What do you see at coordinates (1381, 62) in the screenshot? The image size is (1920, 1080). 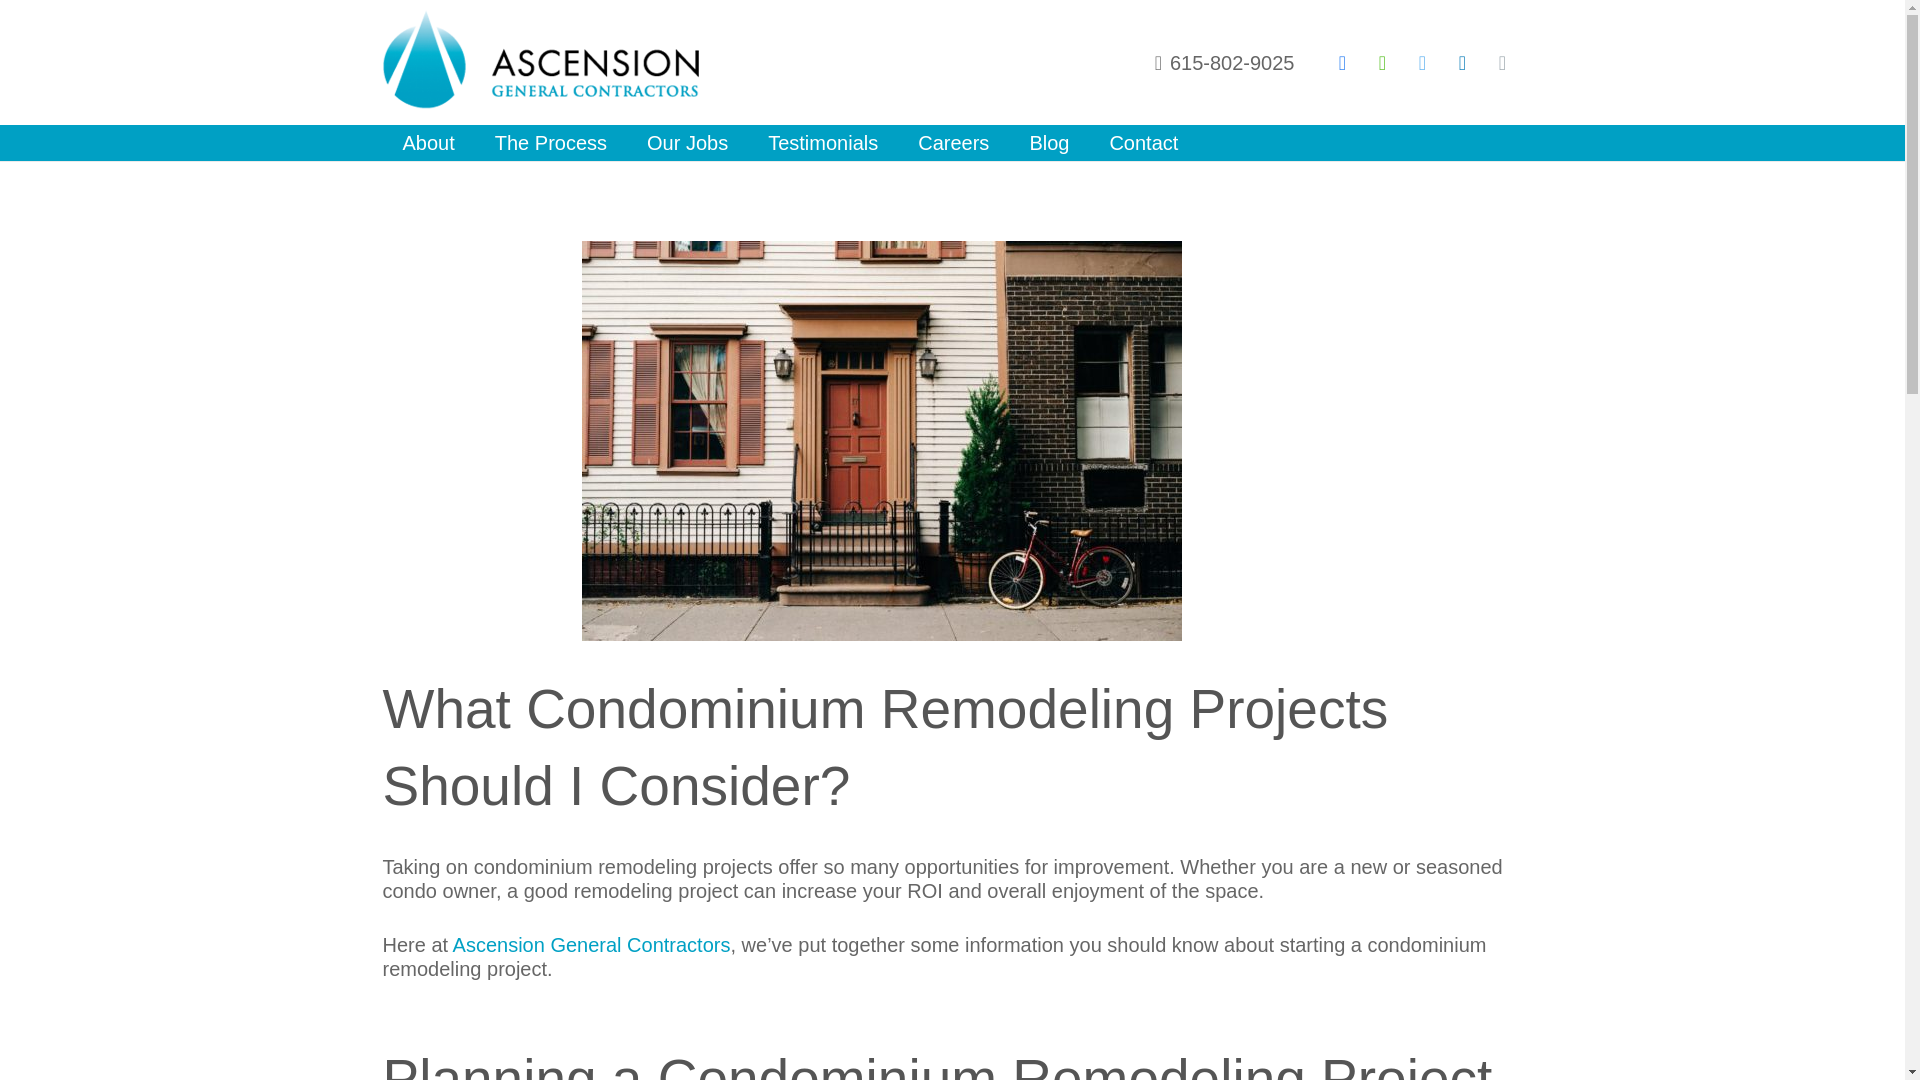 I see `Houzz` at bounding box center [1381, 62].